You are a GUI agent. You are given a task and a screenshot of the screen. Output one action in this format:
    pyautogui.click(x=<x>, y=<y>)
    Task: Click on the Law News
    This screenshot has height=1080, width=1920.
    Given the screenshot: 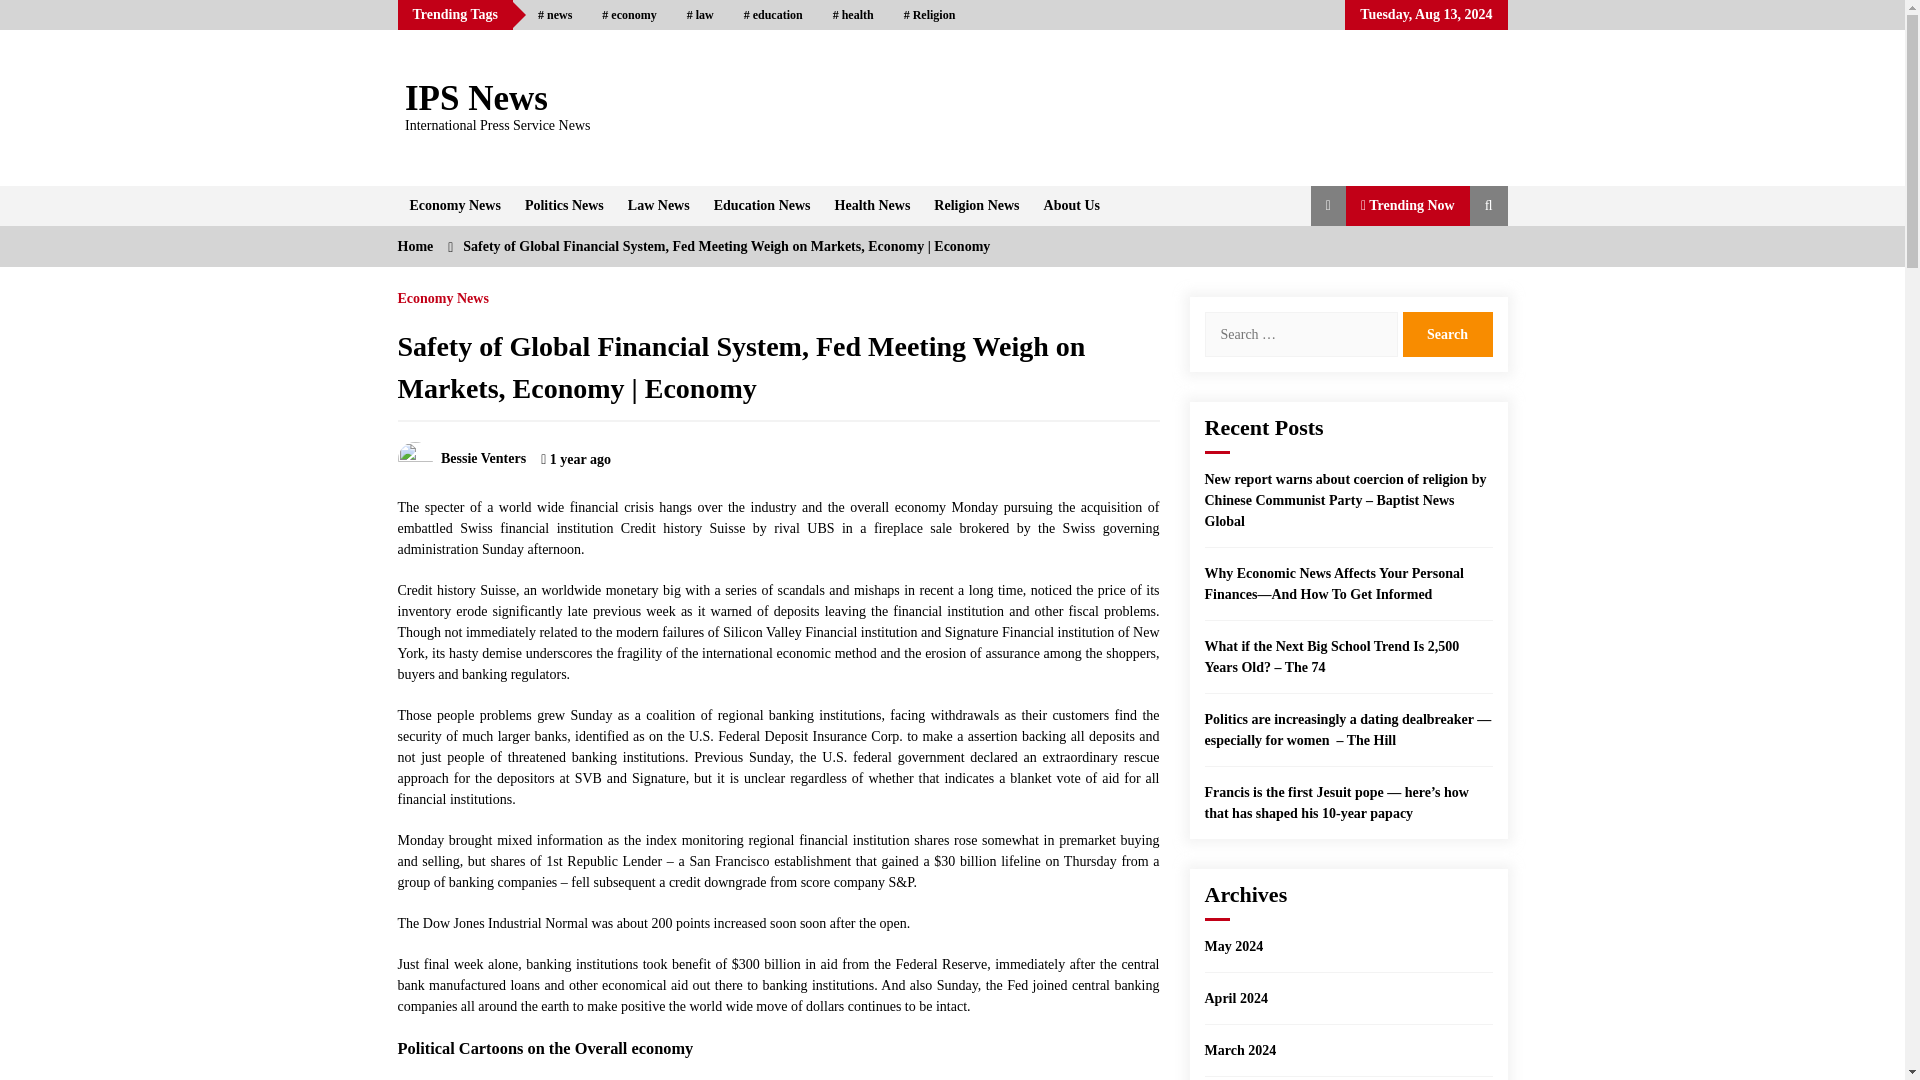 What is the action you would take?
    pyautogui.click(x=659, y=205)
    